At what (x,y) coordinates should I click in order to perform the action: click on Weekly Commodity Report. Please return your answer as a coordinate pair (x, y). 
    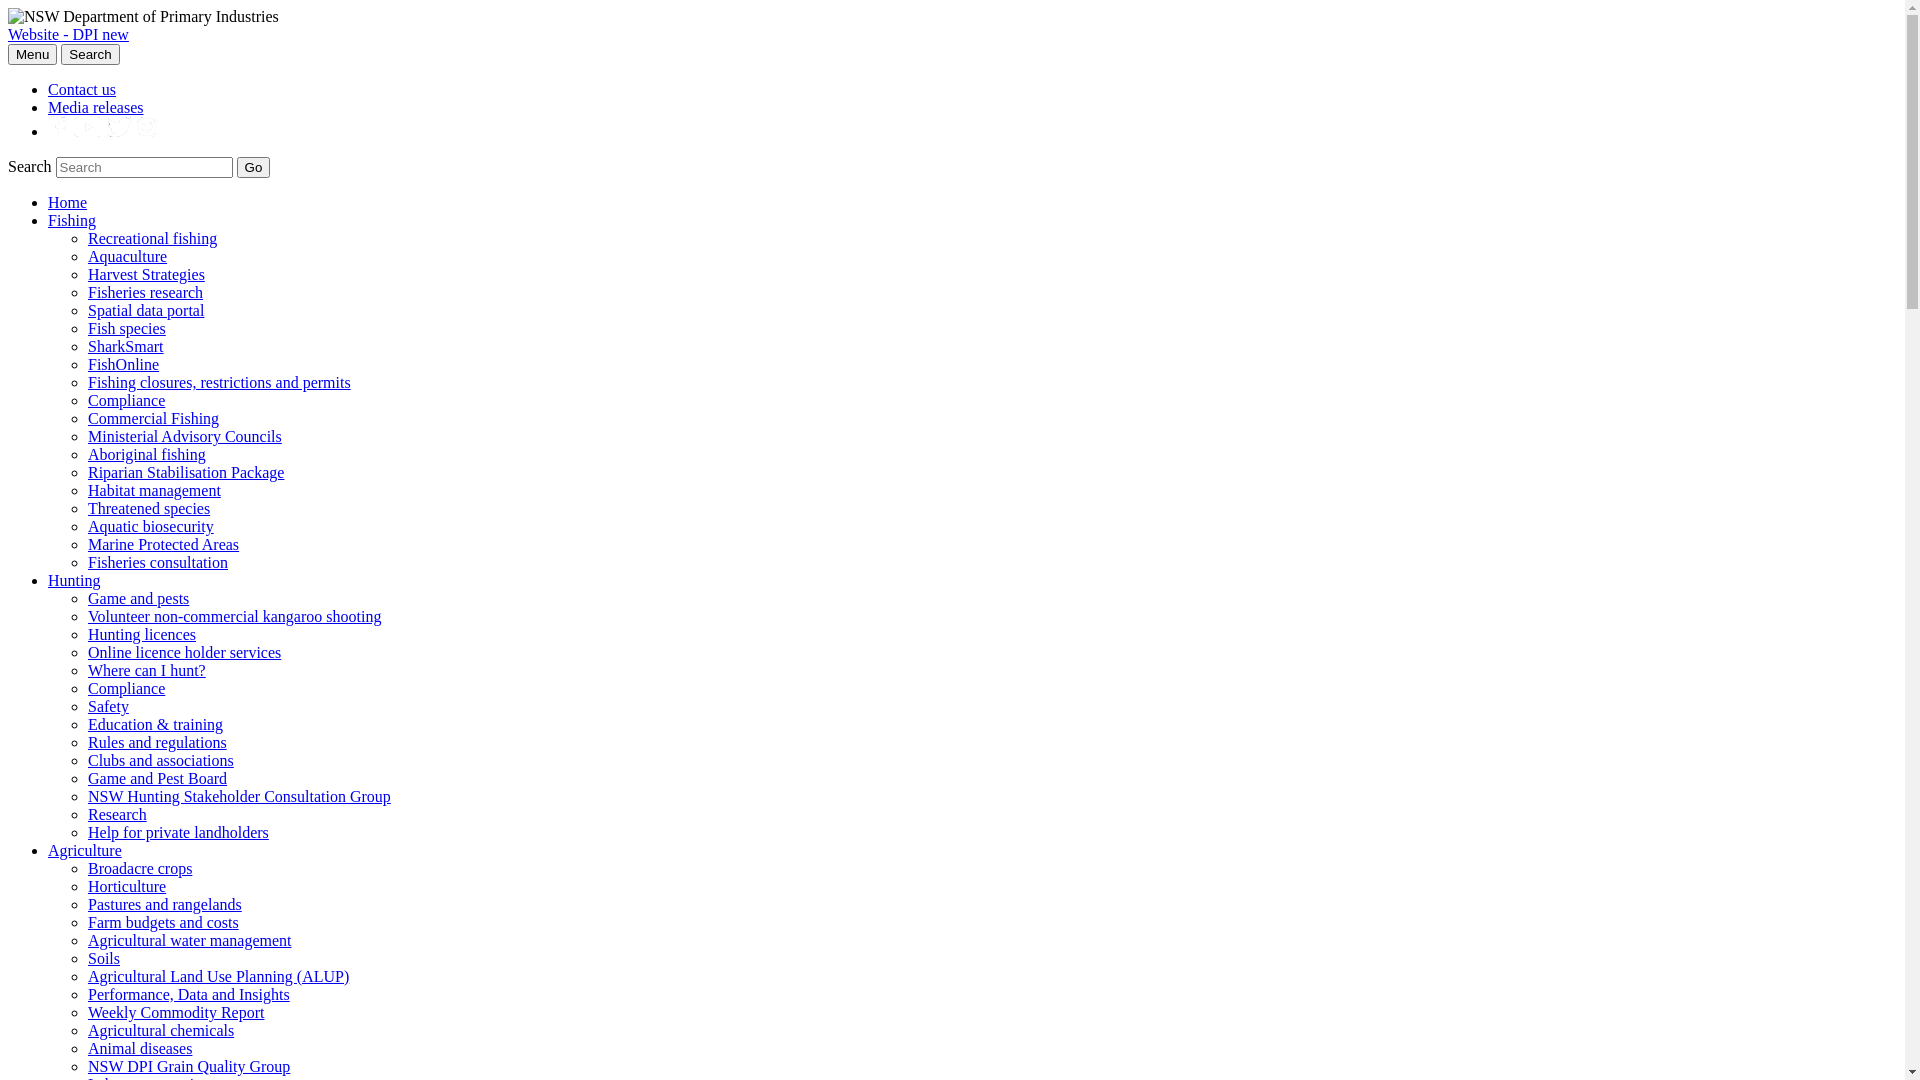
    Looking at the image, I should click on (176, 1012).